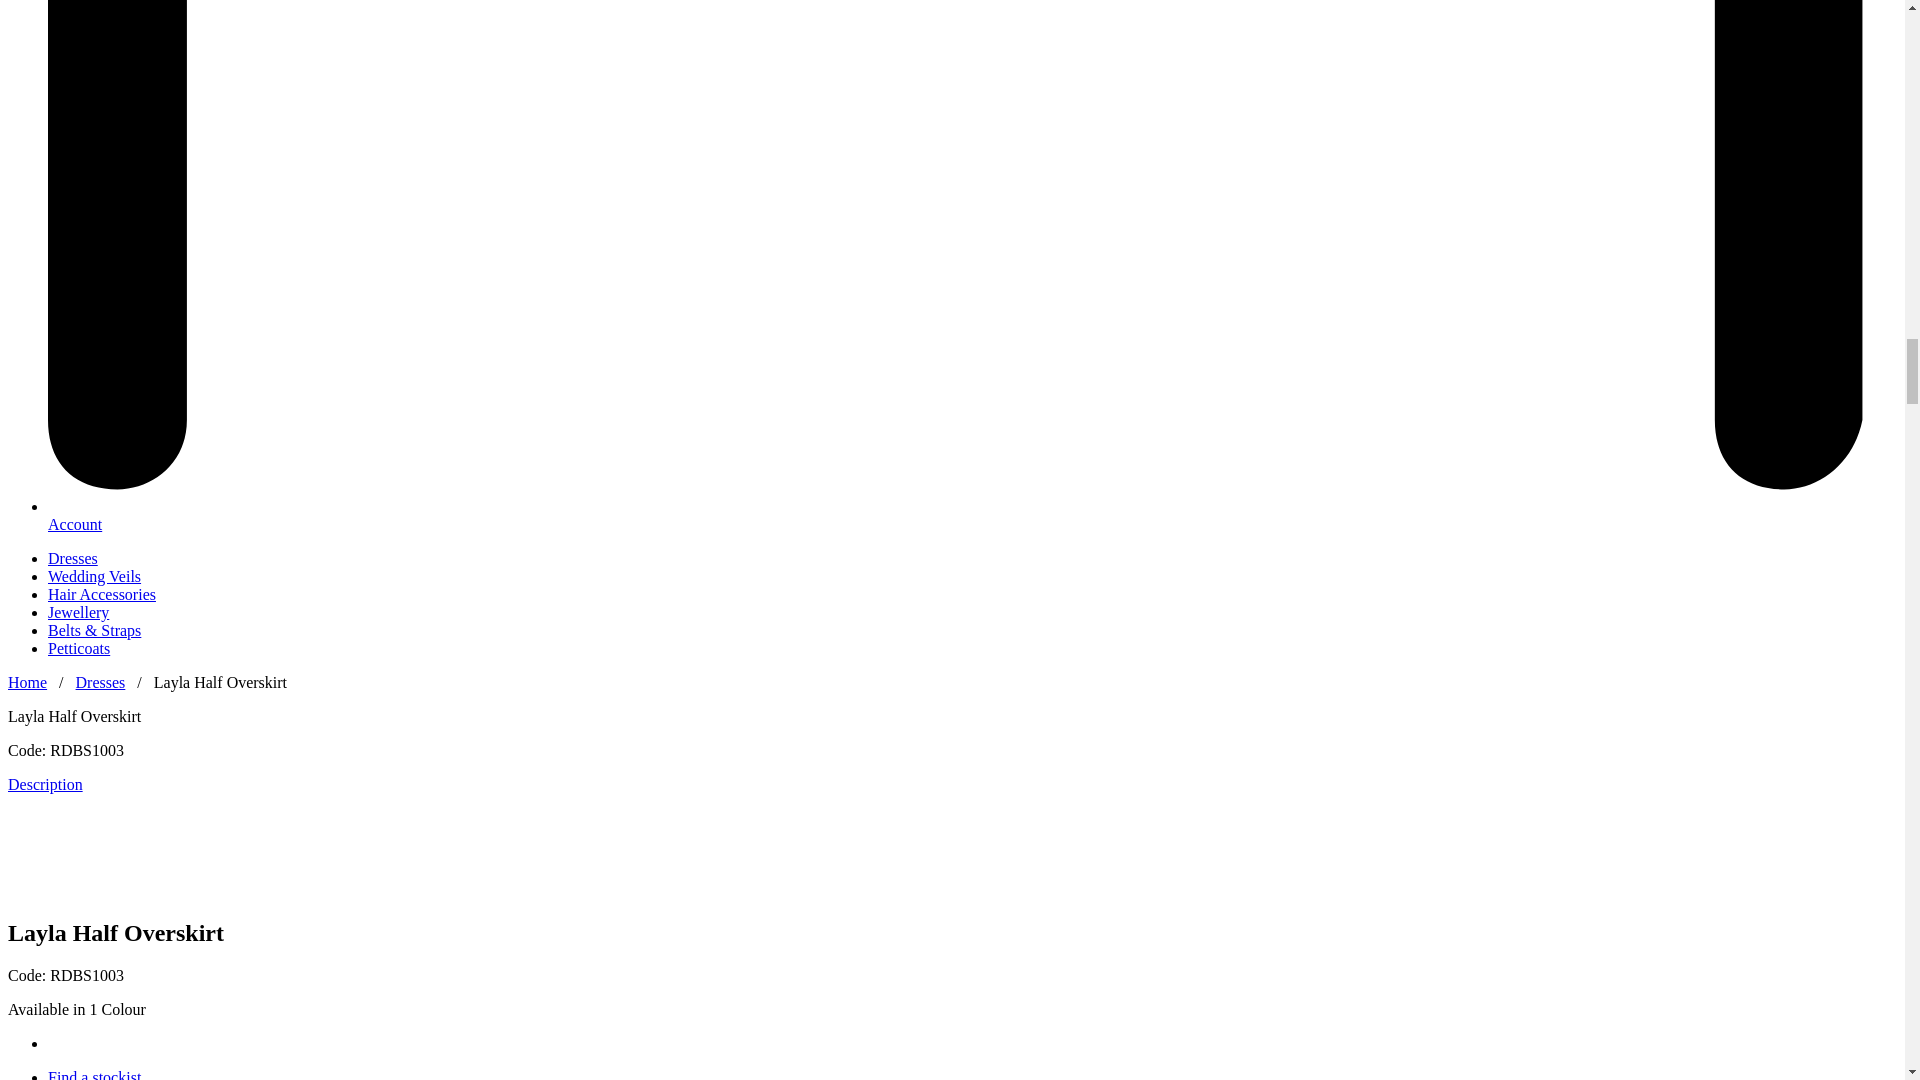 This screenshot has width=1920, height=1080. Describe the element at coordinates (44, 784) in the screenshot. I see `Description` at that location.